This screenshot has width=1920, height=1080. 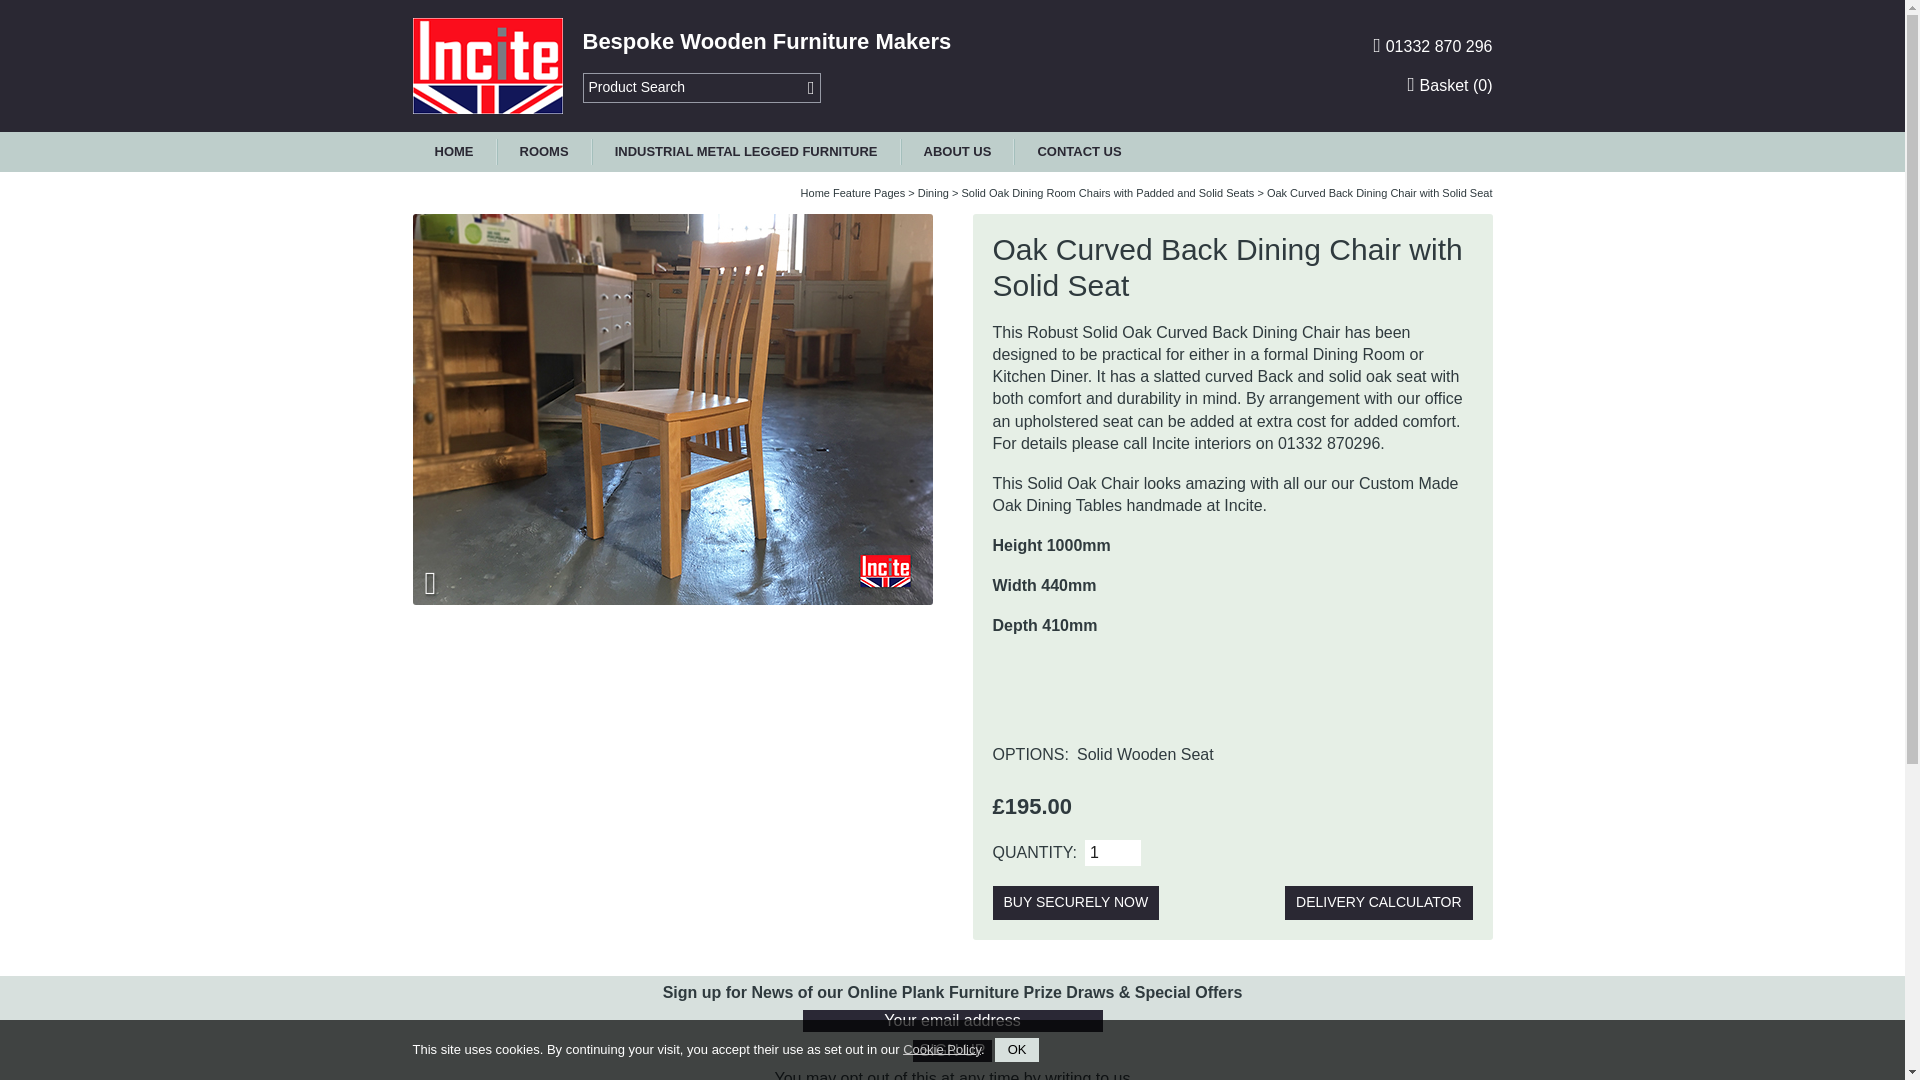 I want to click on Delivery Calculator, so click(x=1378, y=902).